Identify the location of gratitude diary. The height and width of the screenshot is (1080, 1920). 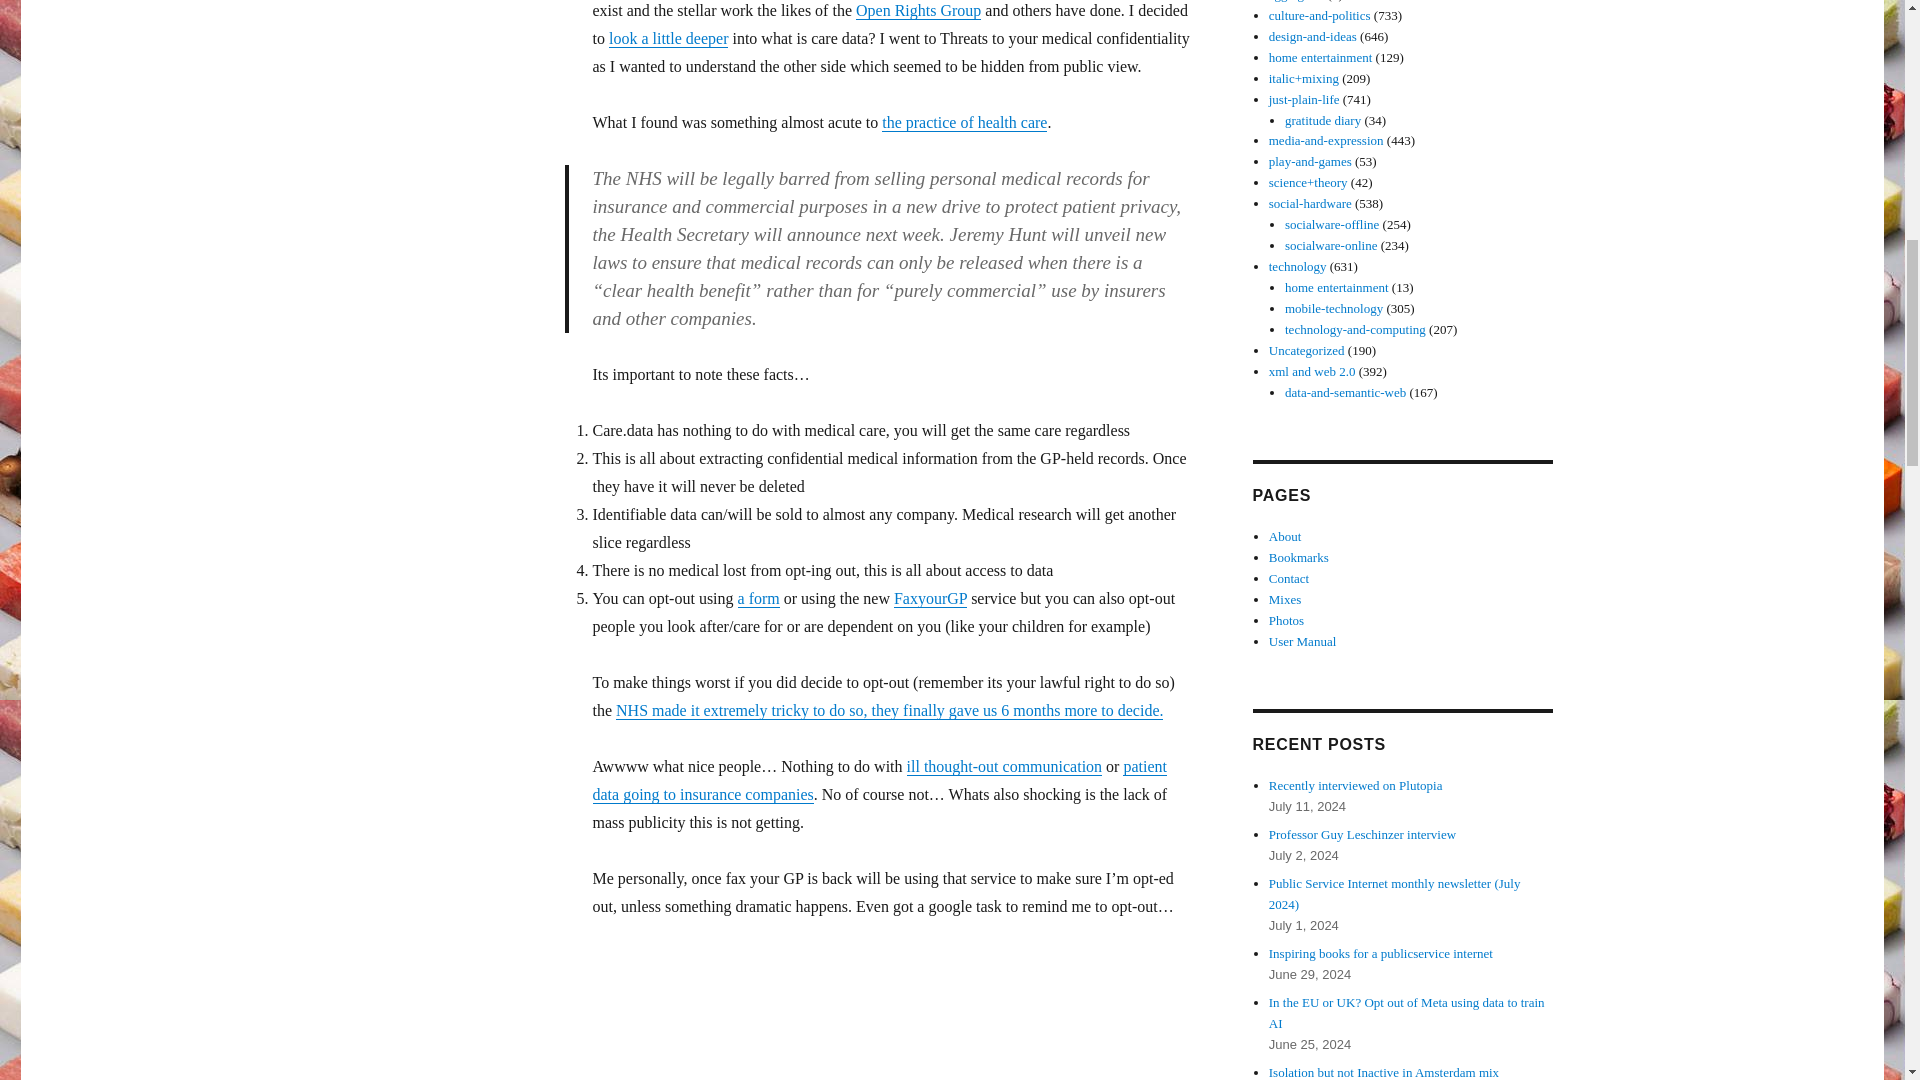
(1322, 120).